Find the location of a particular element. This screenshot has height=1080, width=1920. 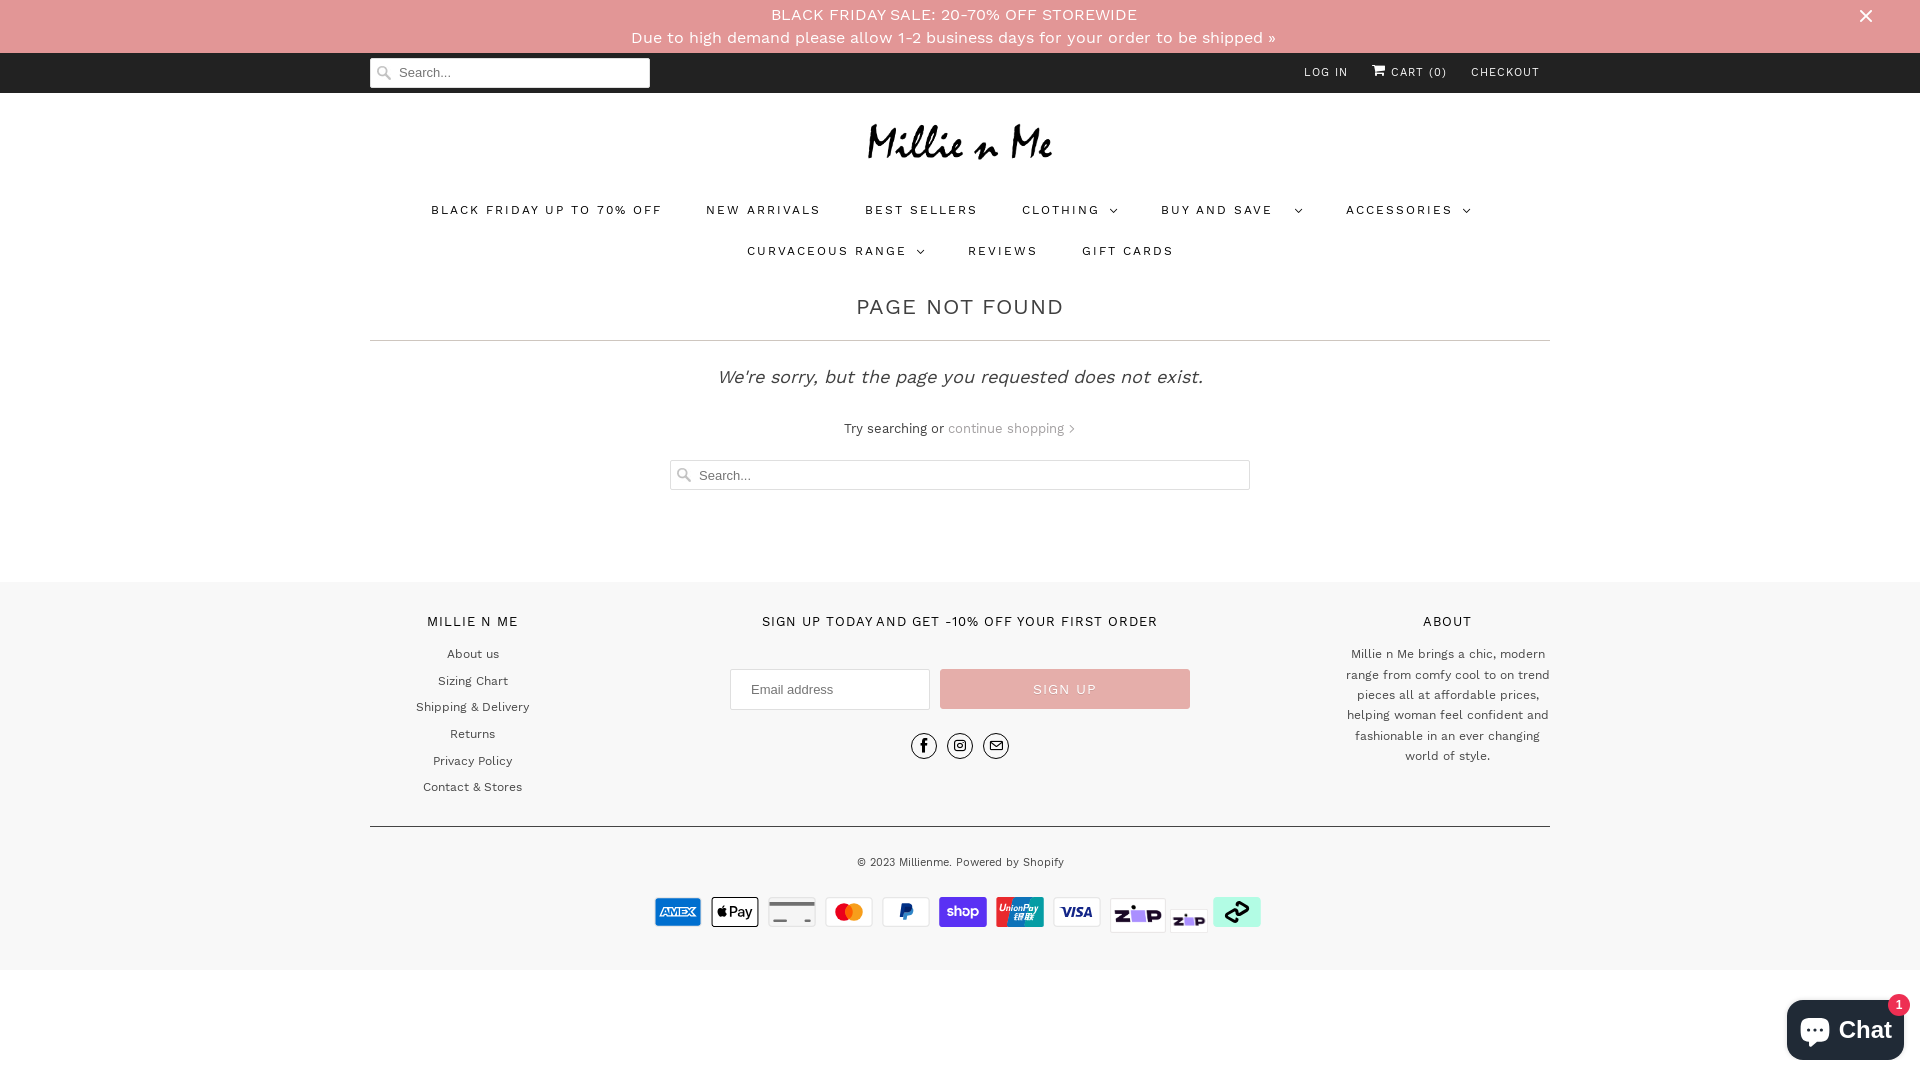

Millienme on Instagram is located at coordinates (960, 746).